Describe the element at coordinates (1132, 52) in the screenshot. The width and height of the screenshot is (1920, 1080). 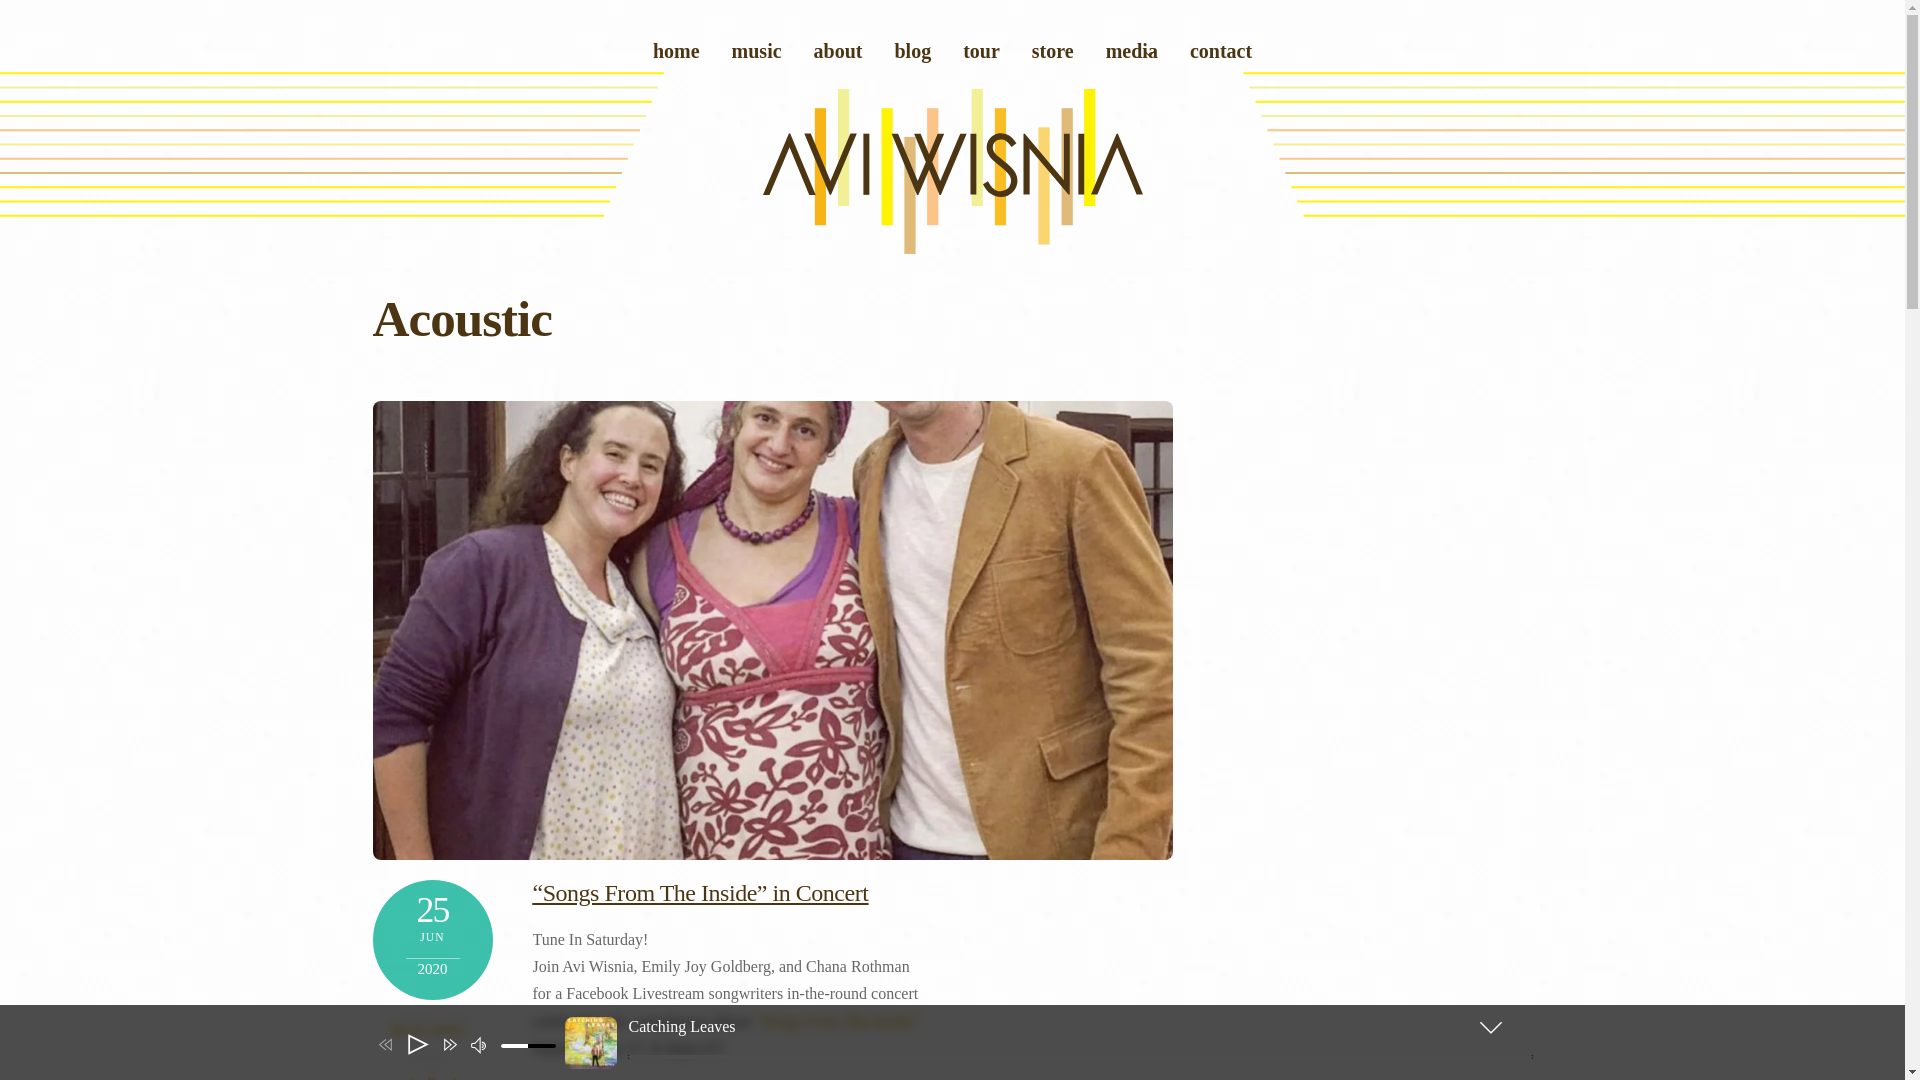
I see `Avi Wisnia` at that location.